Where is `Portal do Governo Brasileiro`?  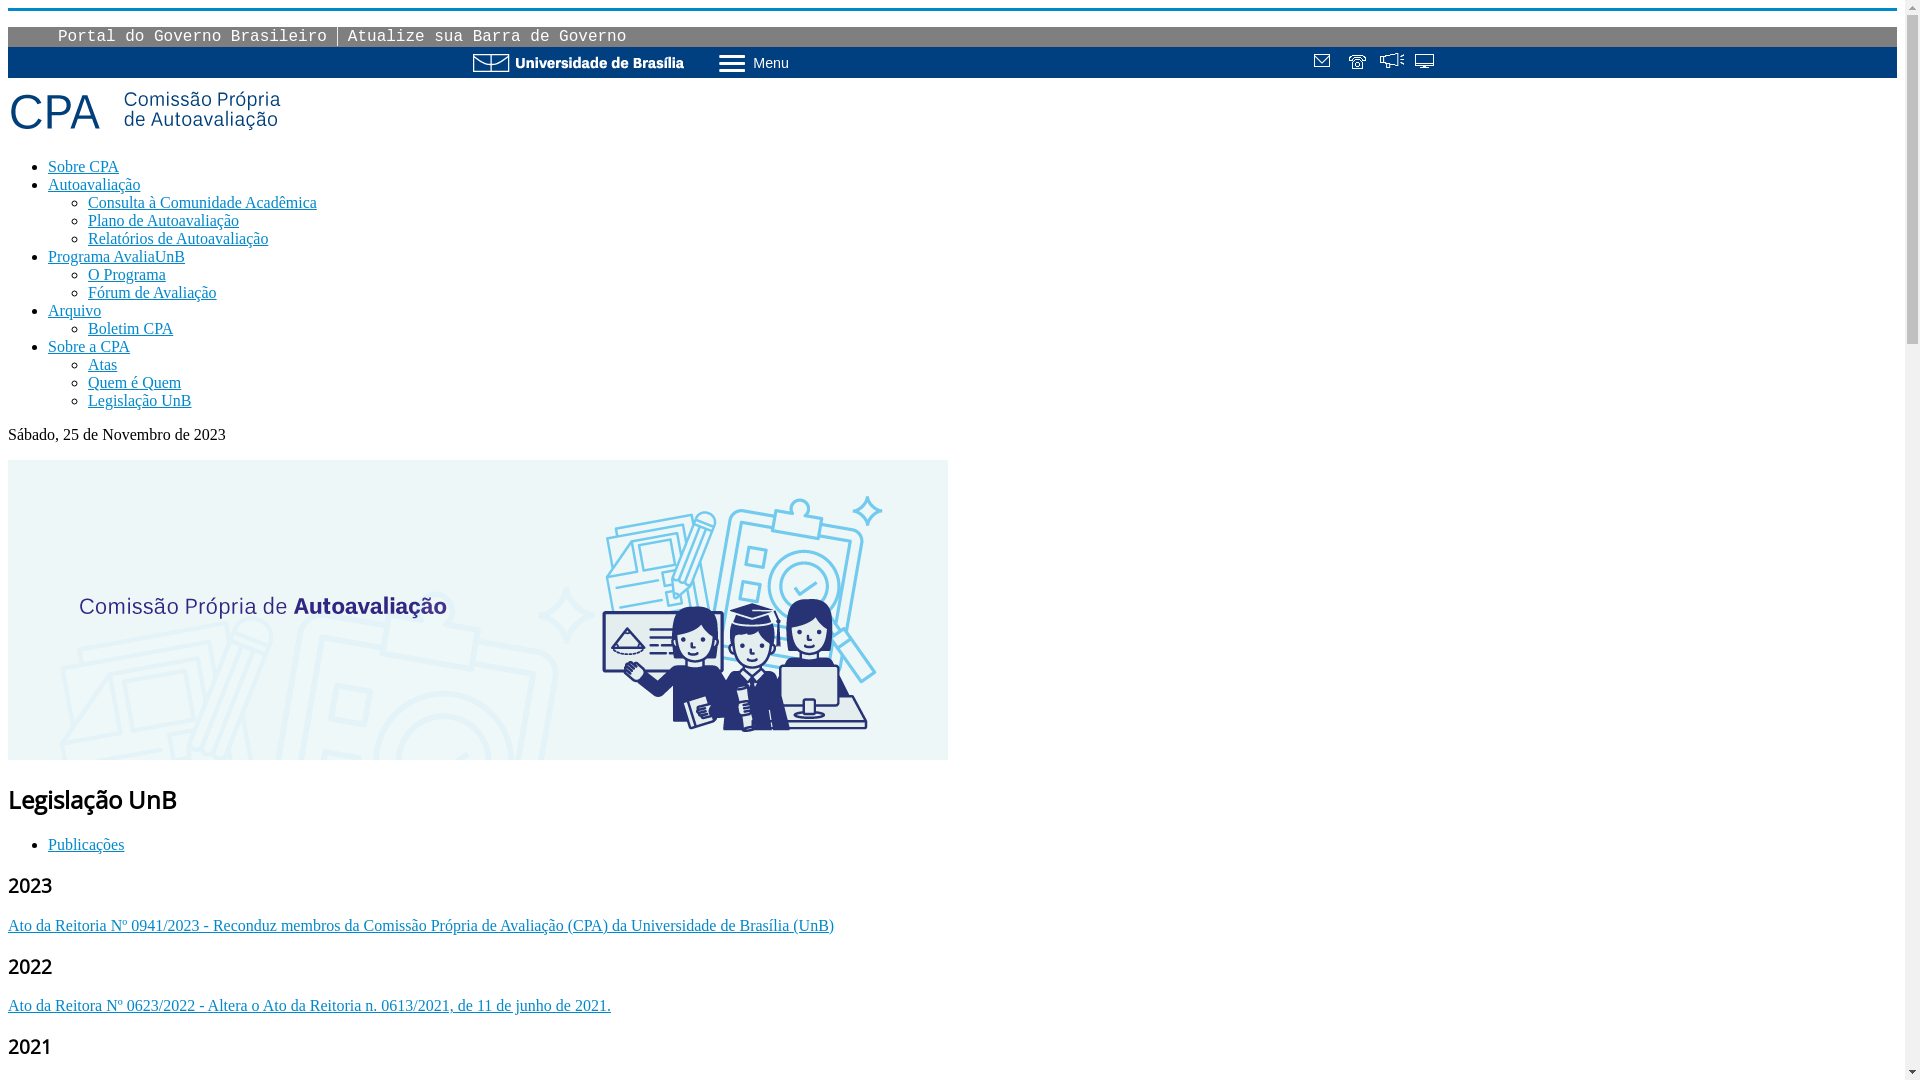 Portal do Governo Brasileiro is located at coordinates (192, 37).